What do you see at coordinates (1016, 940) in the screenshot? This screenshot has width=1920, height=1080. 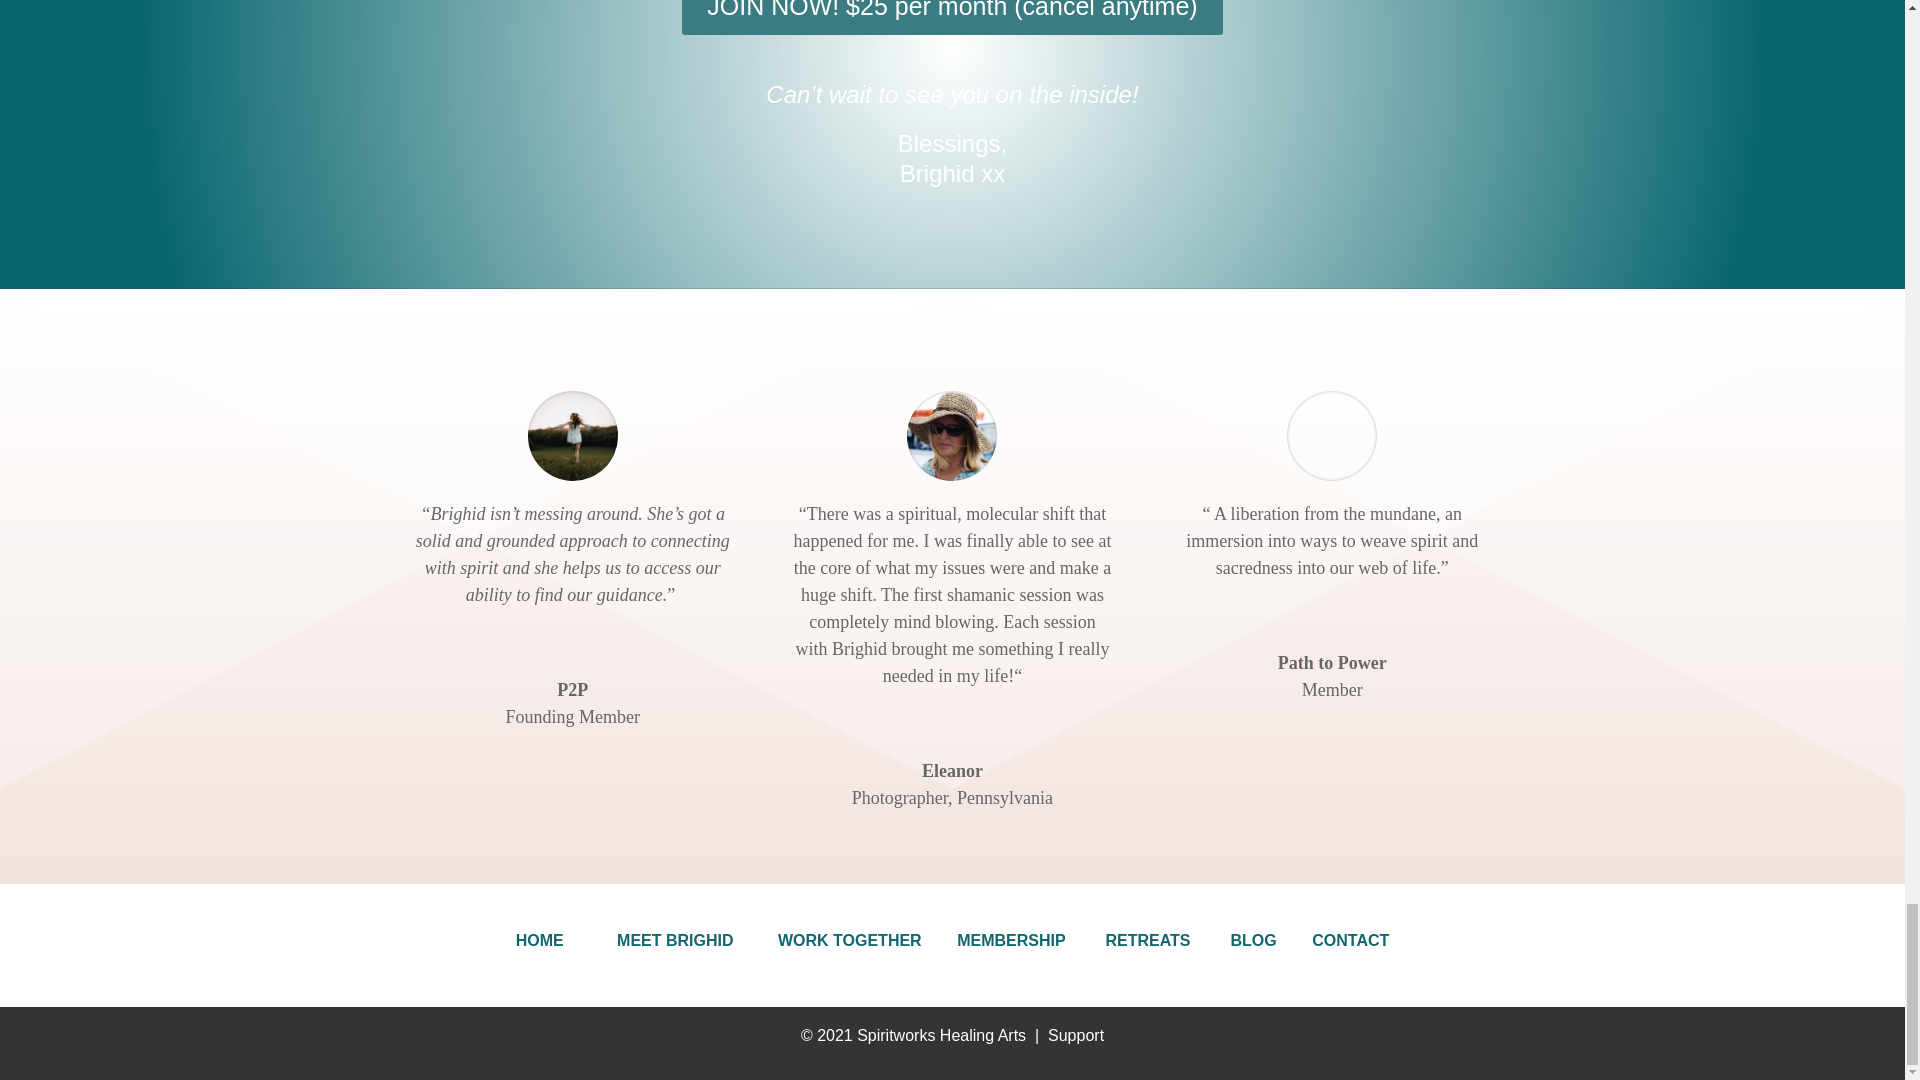 I see `MEMBERSHIP   ` at bounding box center [1016, 940].